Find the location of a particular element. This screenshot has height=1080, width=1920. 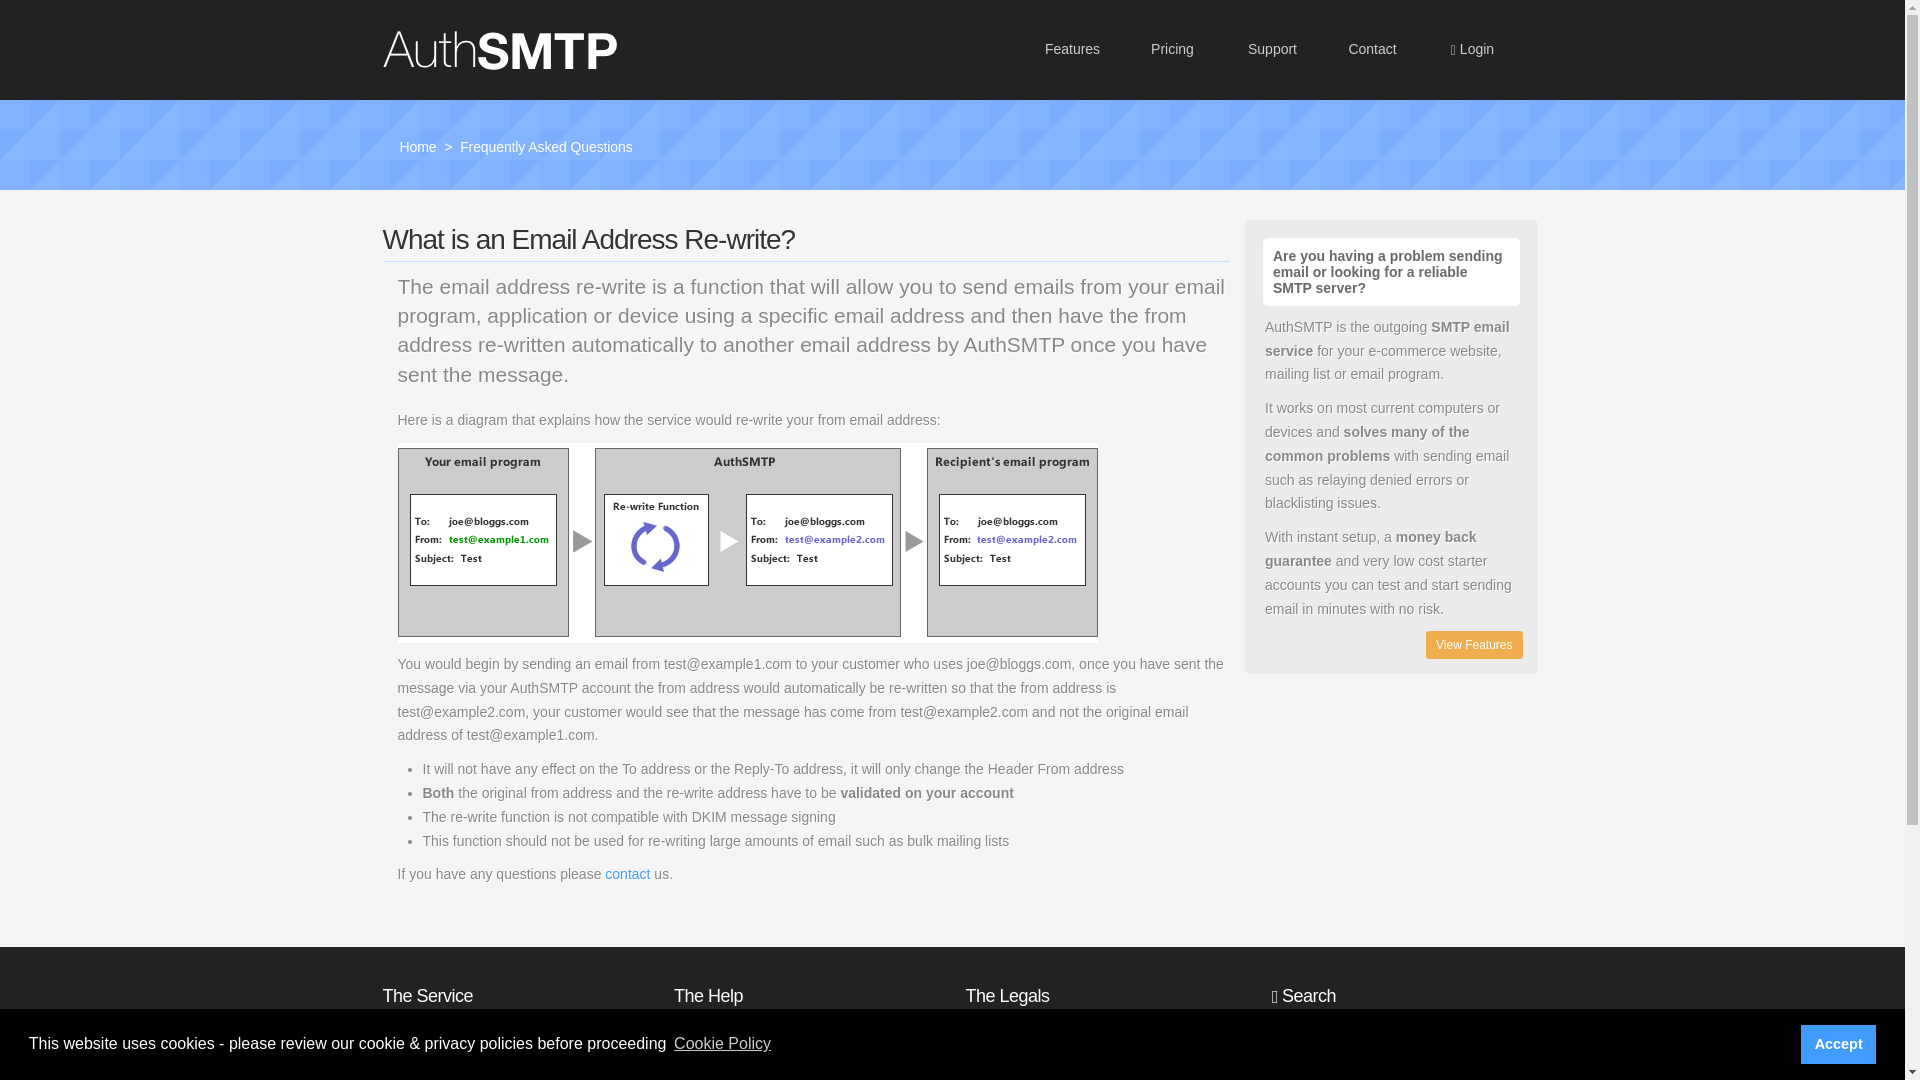

GDPR is located at coordinates (986, 1027).